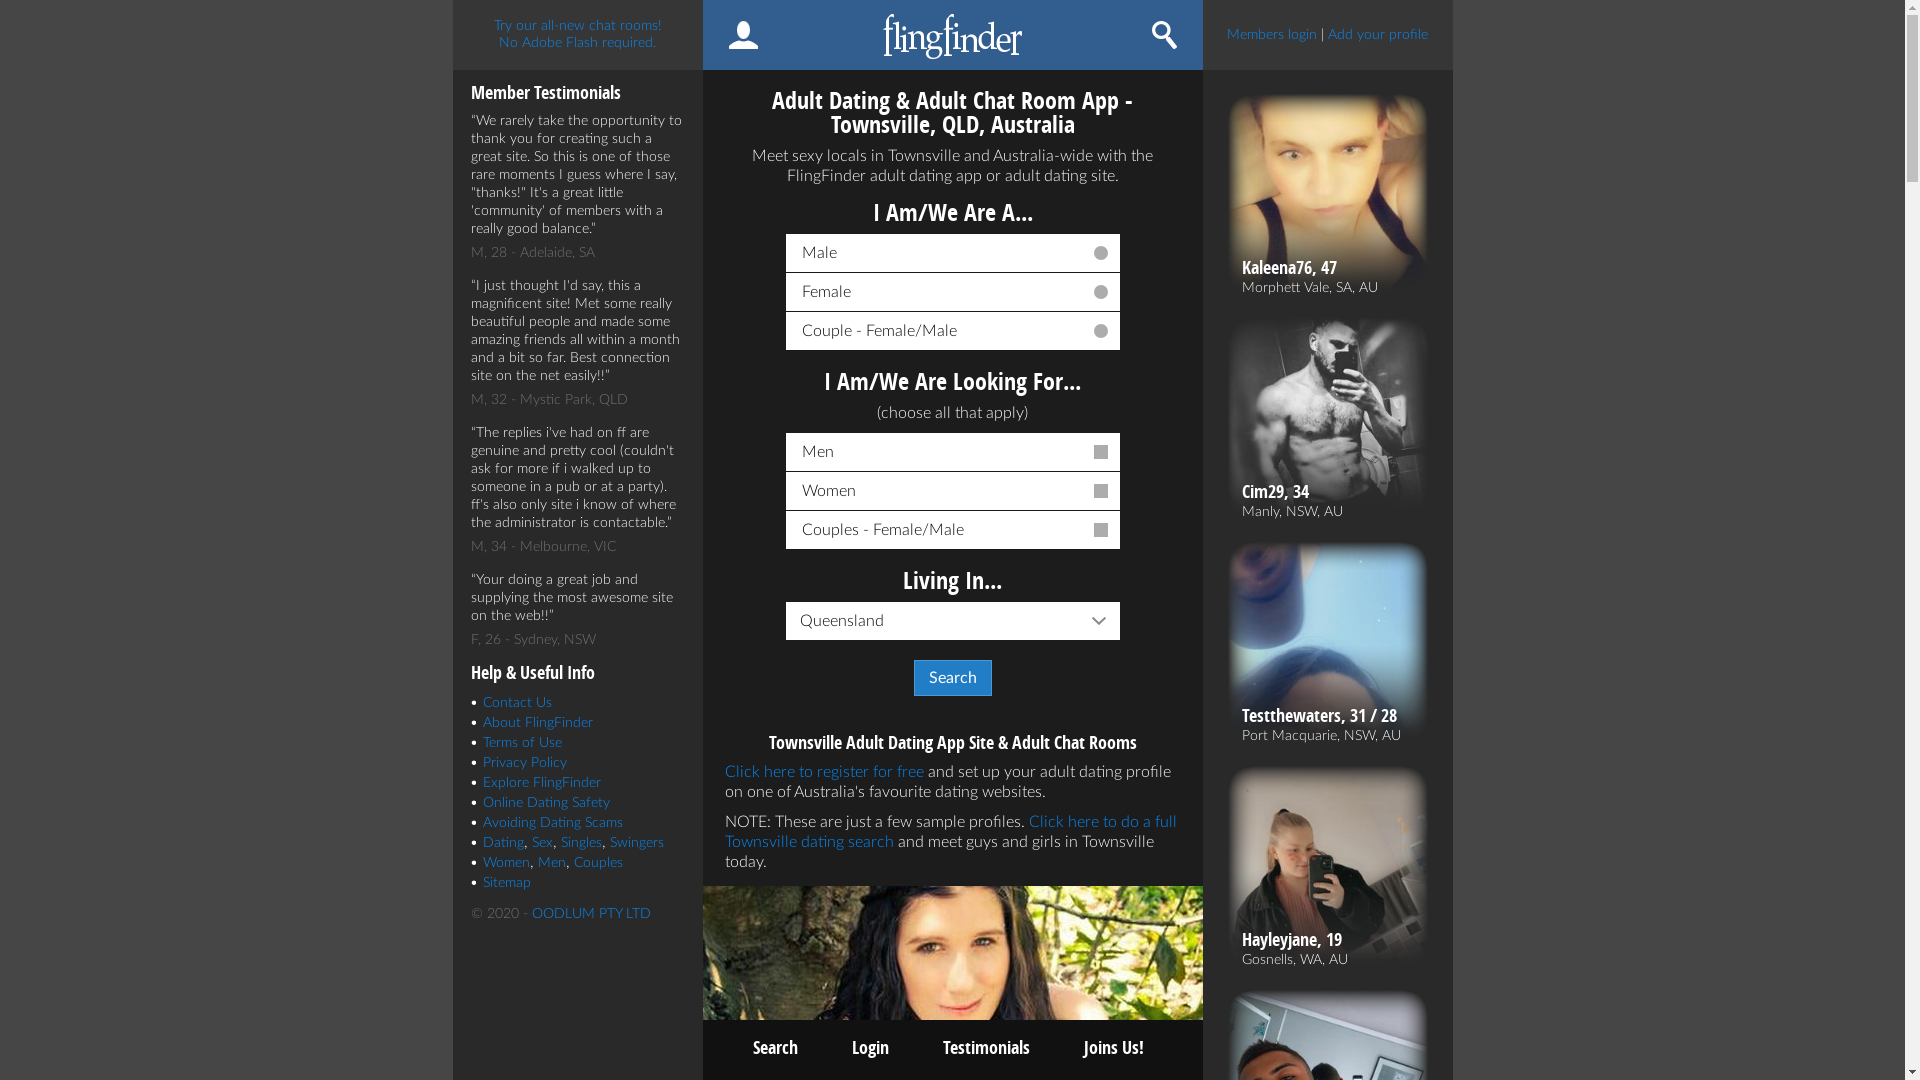 This screenshot has height=1080, width=1920. Describe the element at coordinates (1378, 35) in the screenshot. I see `Add your profile` at that location.